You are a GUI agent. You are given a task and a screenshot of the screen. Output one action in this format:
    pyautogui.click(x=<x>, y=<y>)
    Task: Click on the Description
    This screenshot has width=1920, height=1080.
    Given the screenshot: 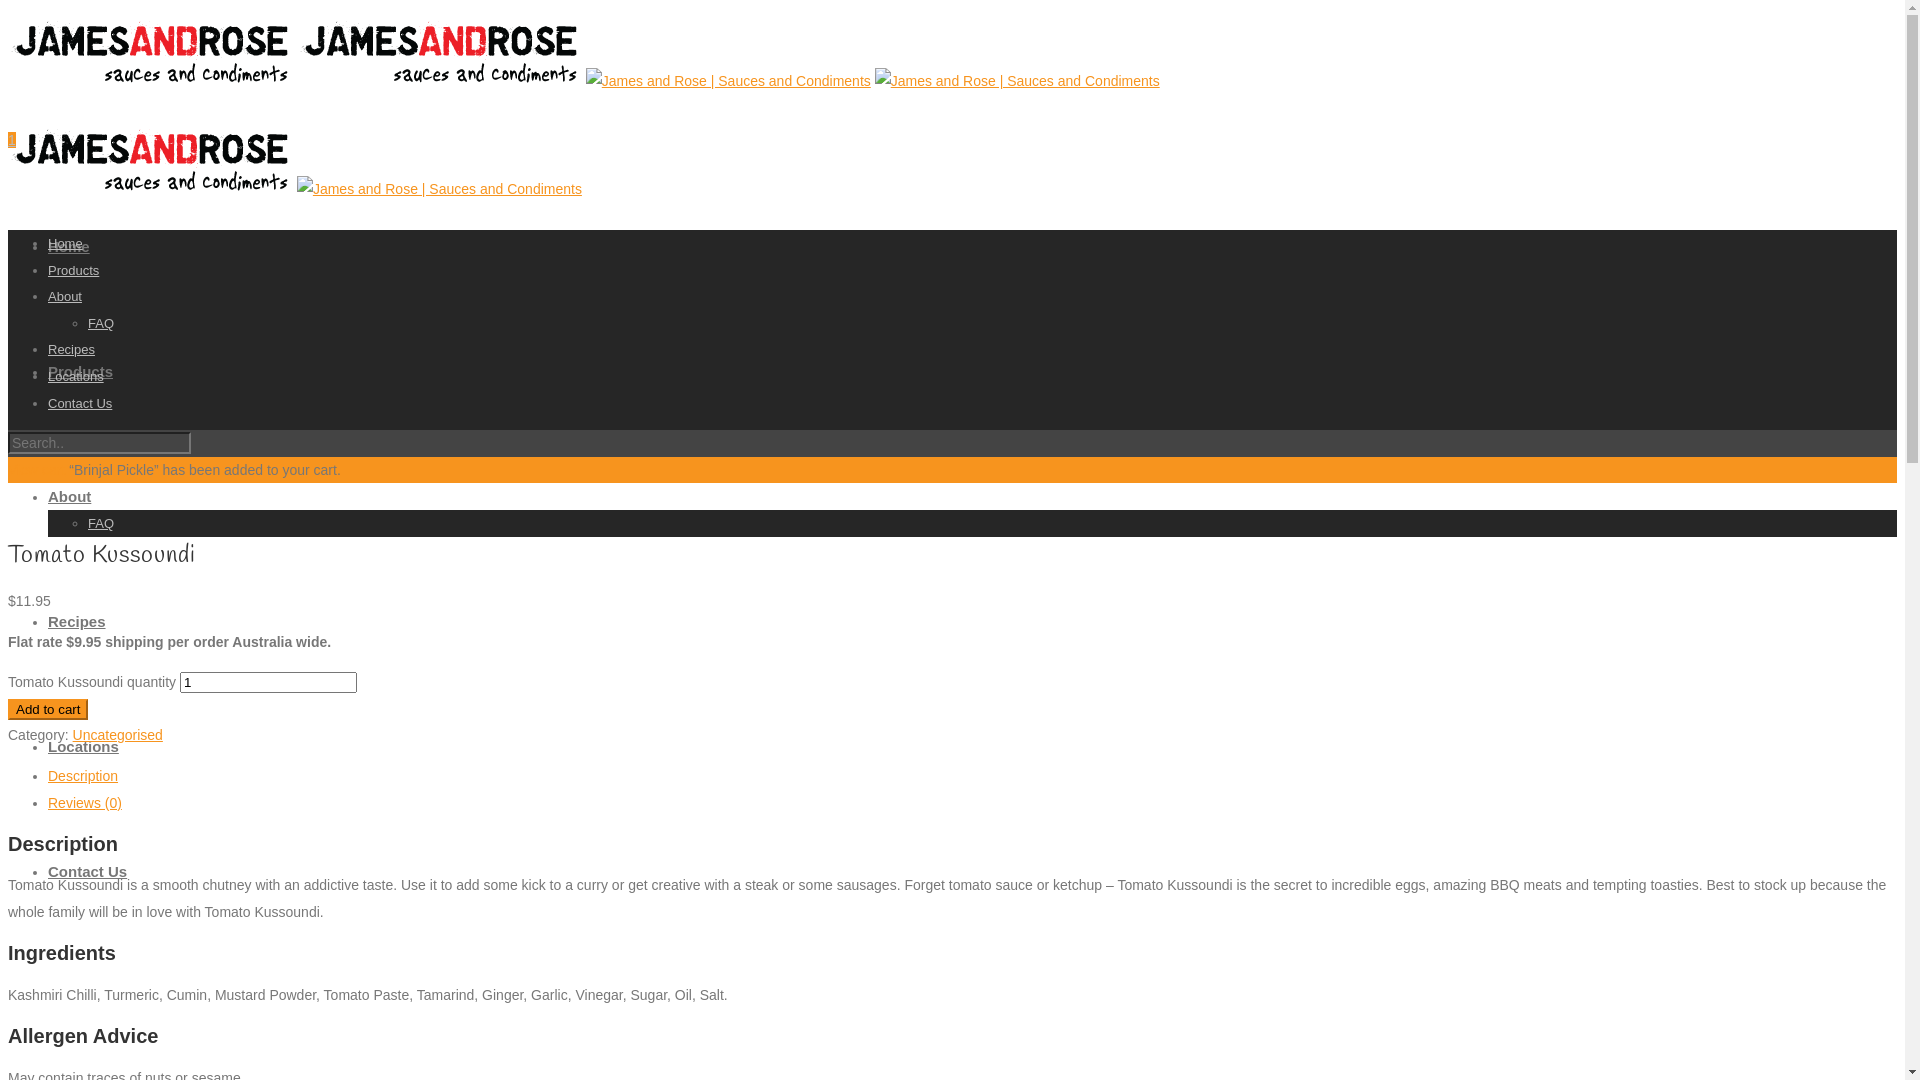 What is the action you would take?
    pyautogui.click(x=83, y=776)
    